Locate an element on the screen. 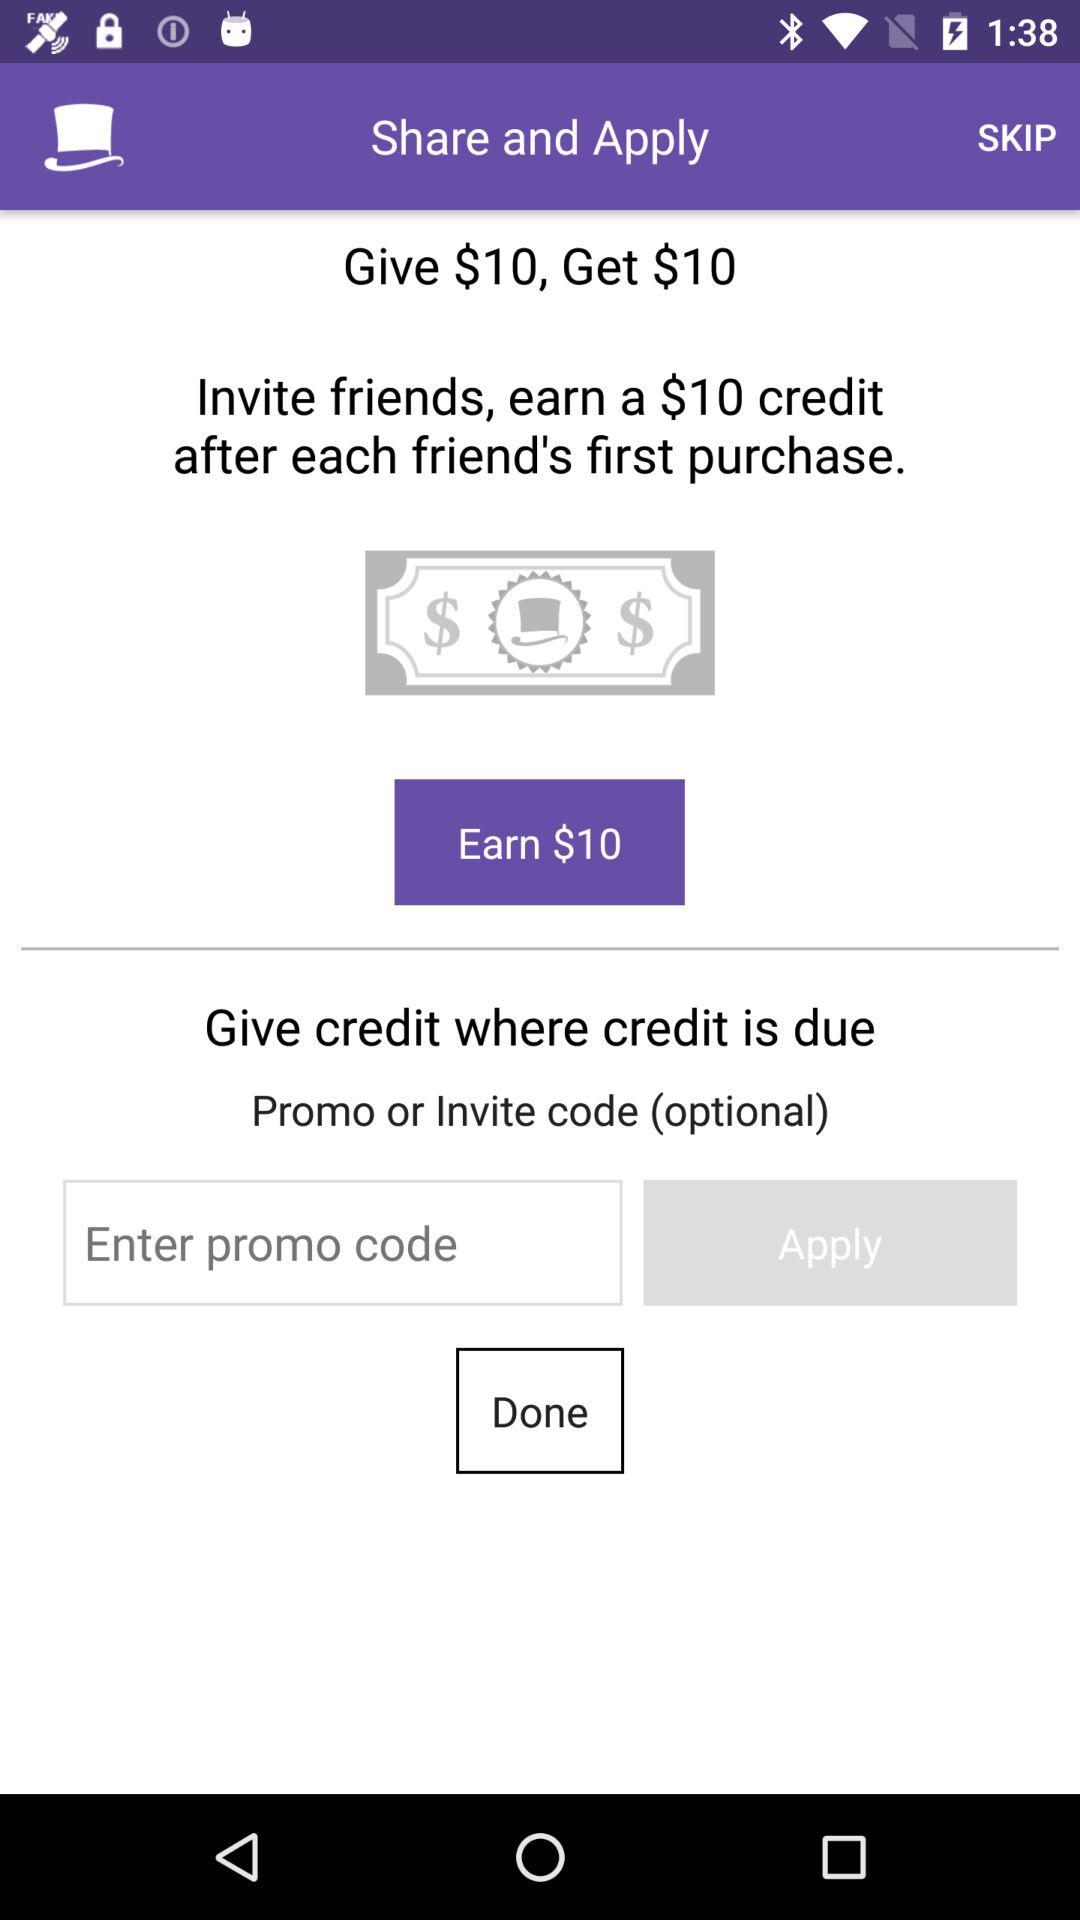 This screenshot has width=1080, height=1920. open the item on the left is located at coordinates (342, 1242).